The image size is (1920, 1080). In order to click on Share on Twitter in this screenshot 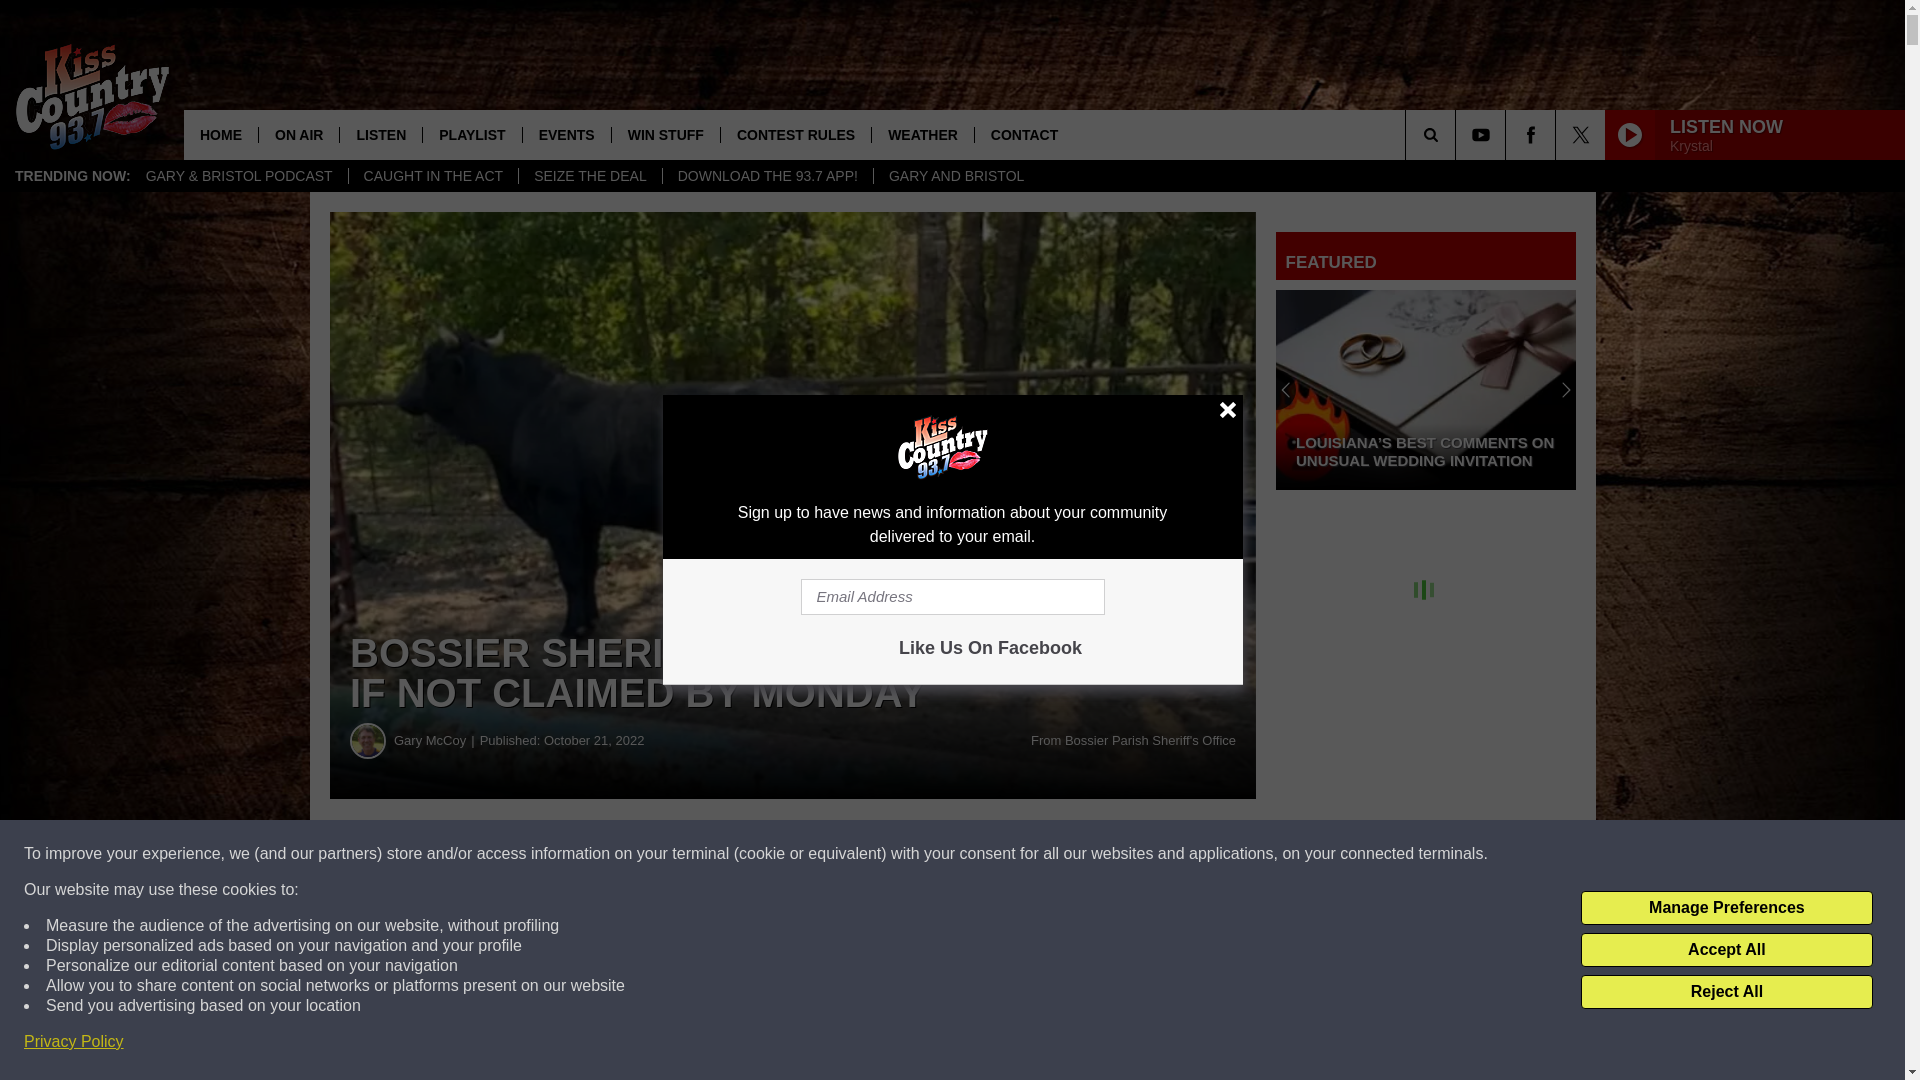, I will do `click(978, 854)`.